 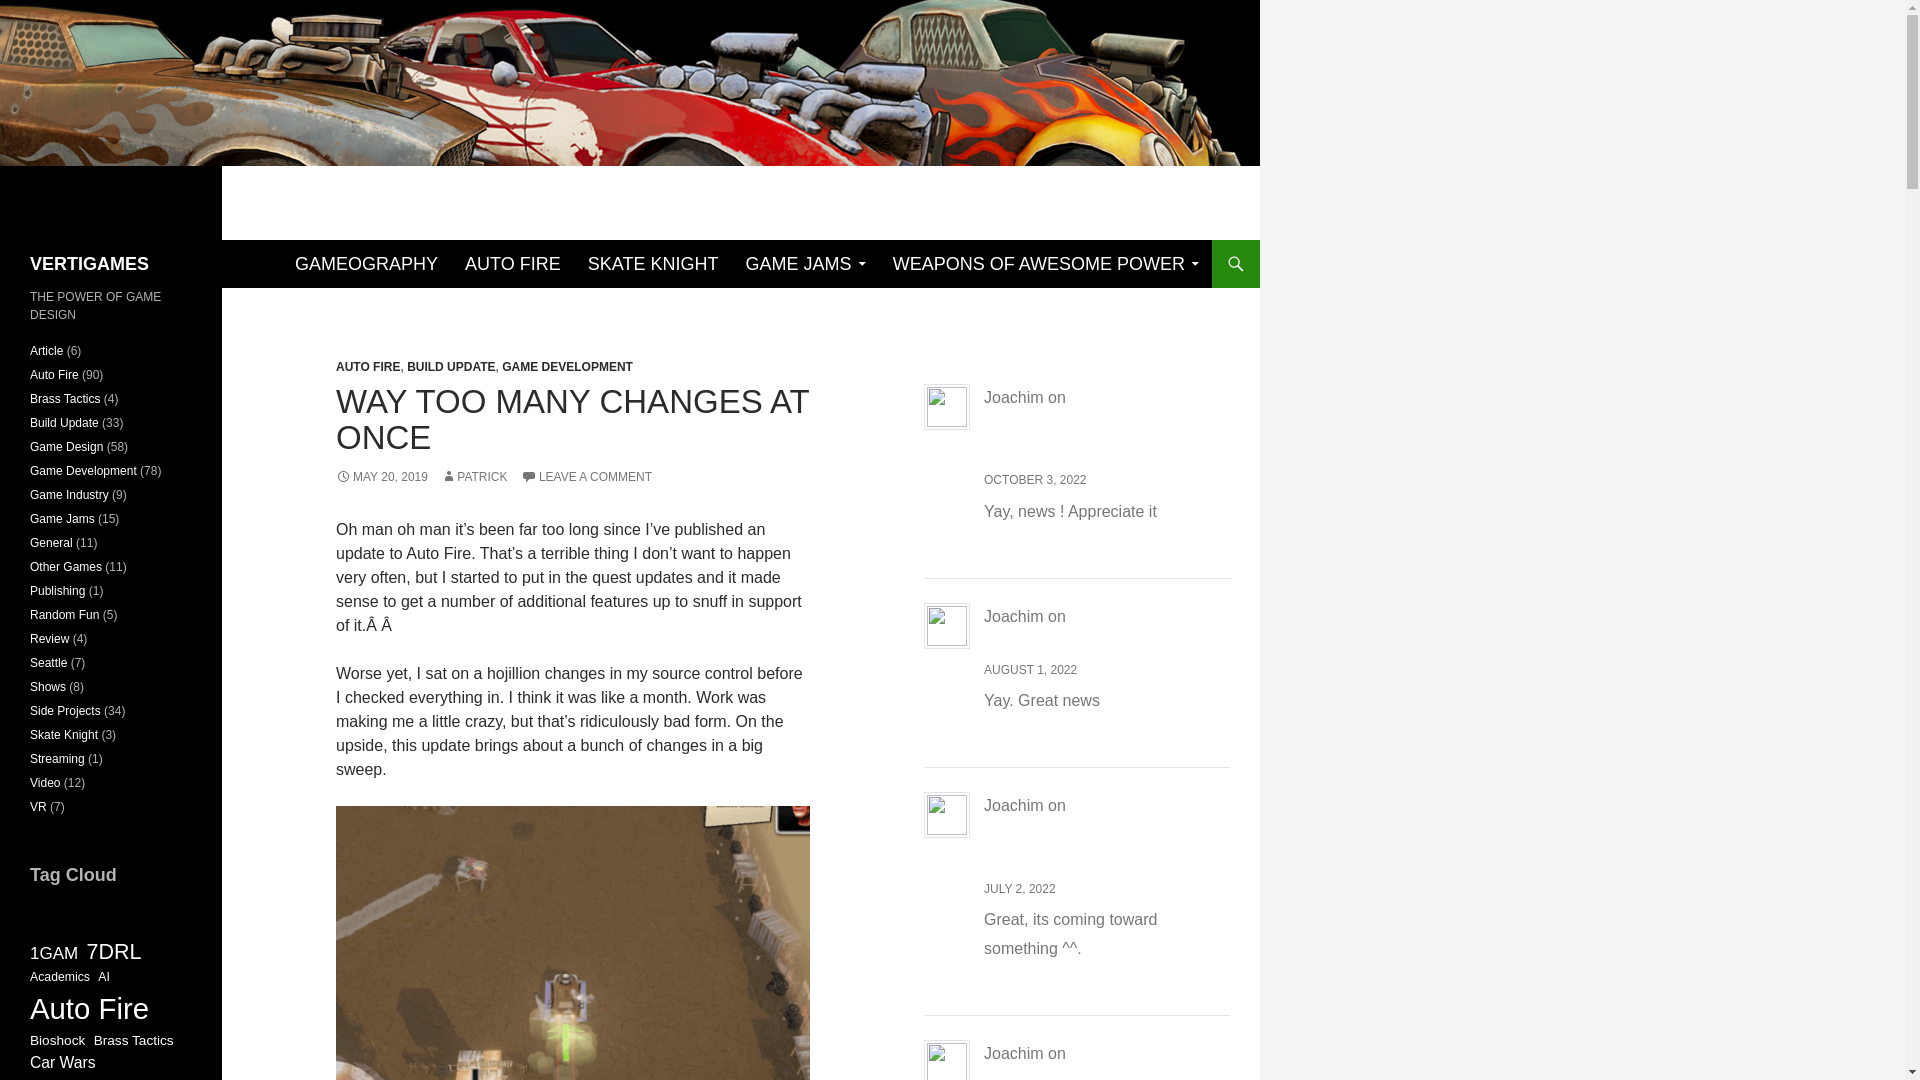 I want to click on PATRICK, so click(x=474, y=476).